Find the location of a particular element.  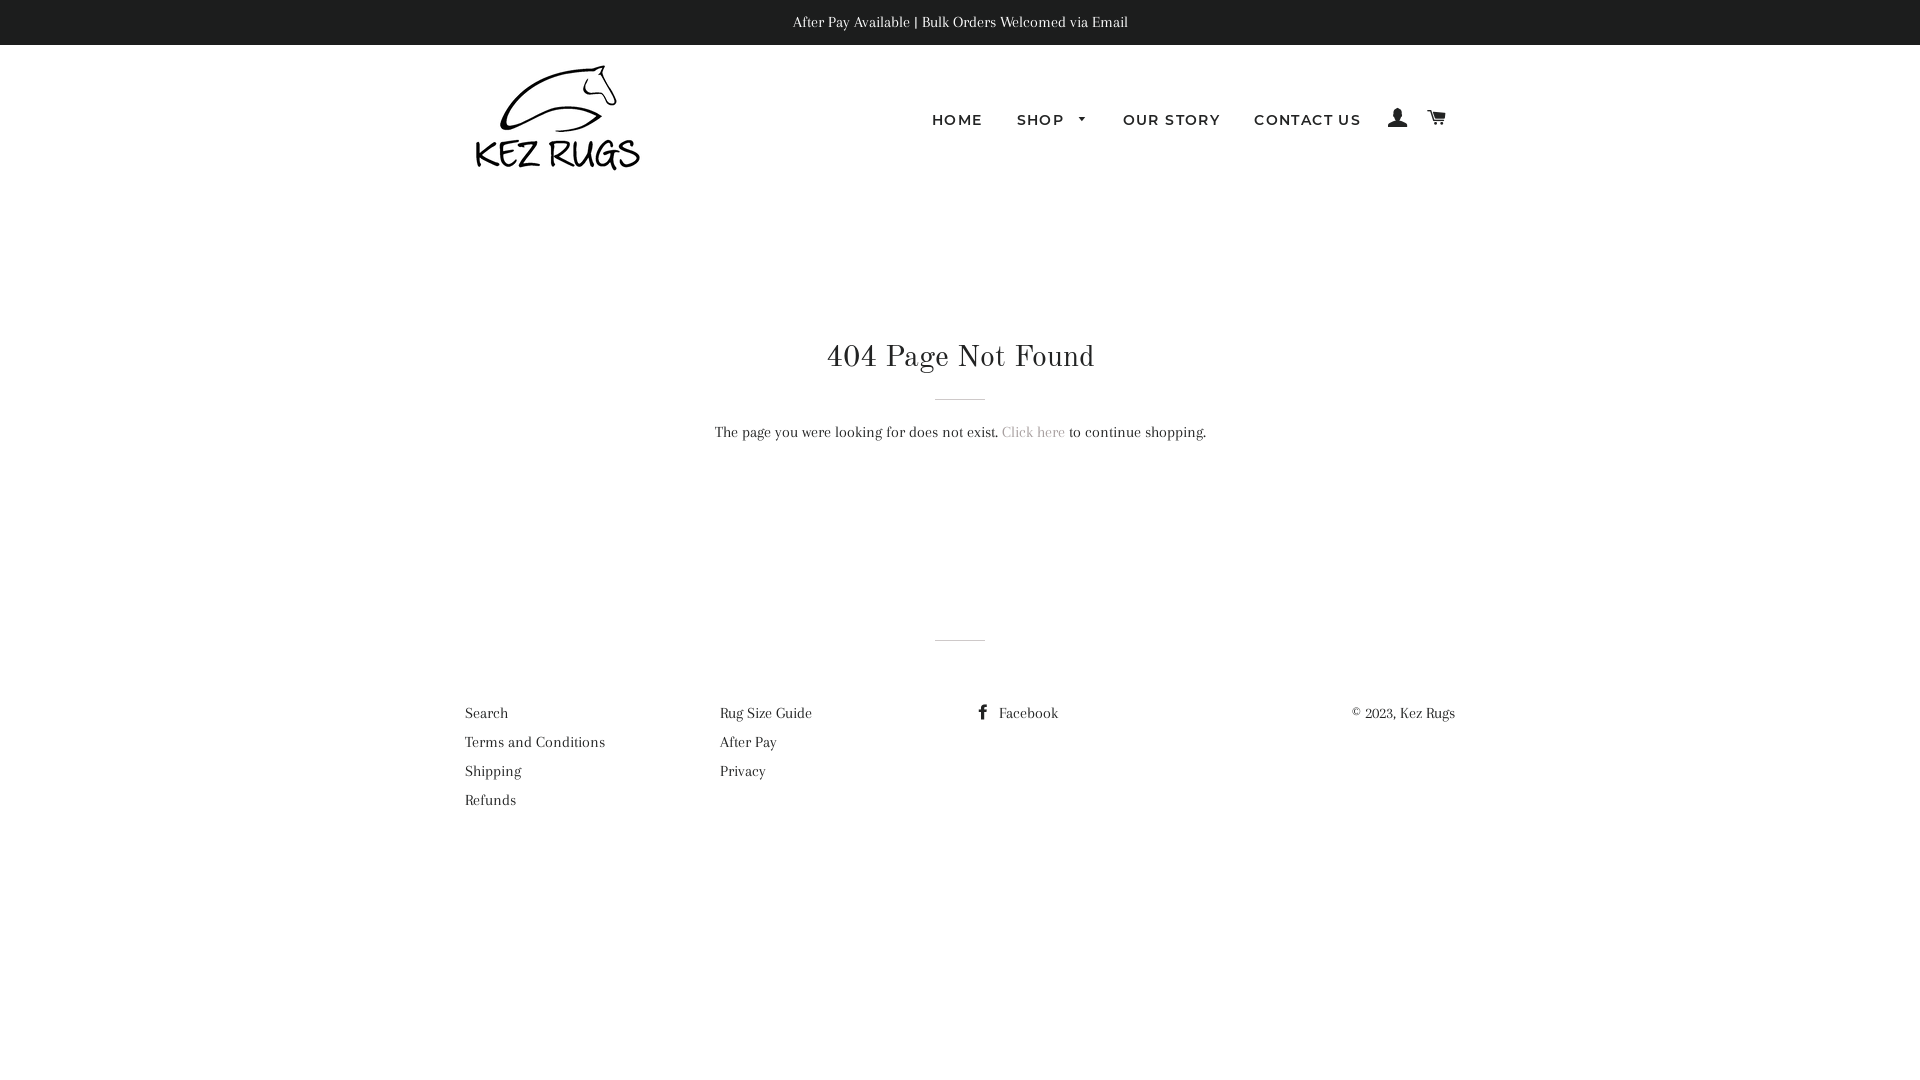

SHOP is located at coordinates (1053, 121).